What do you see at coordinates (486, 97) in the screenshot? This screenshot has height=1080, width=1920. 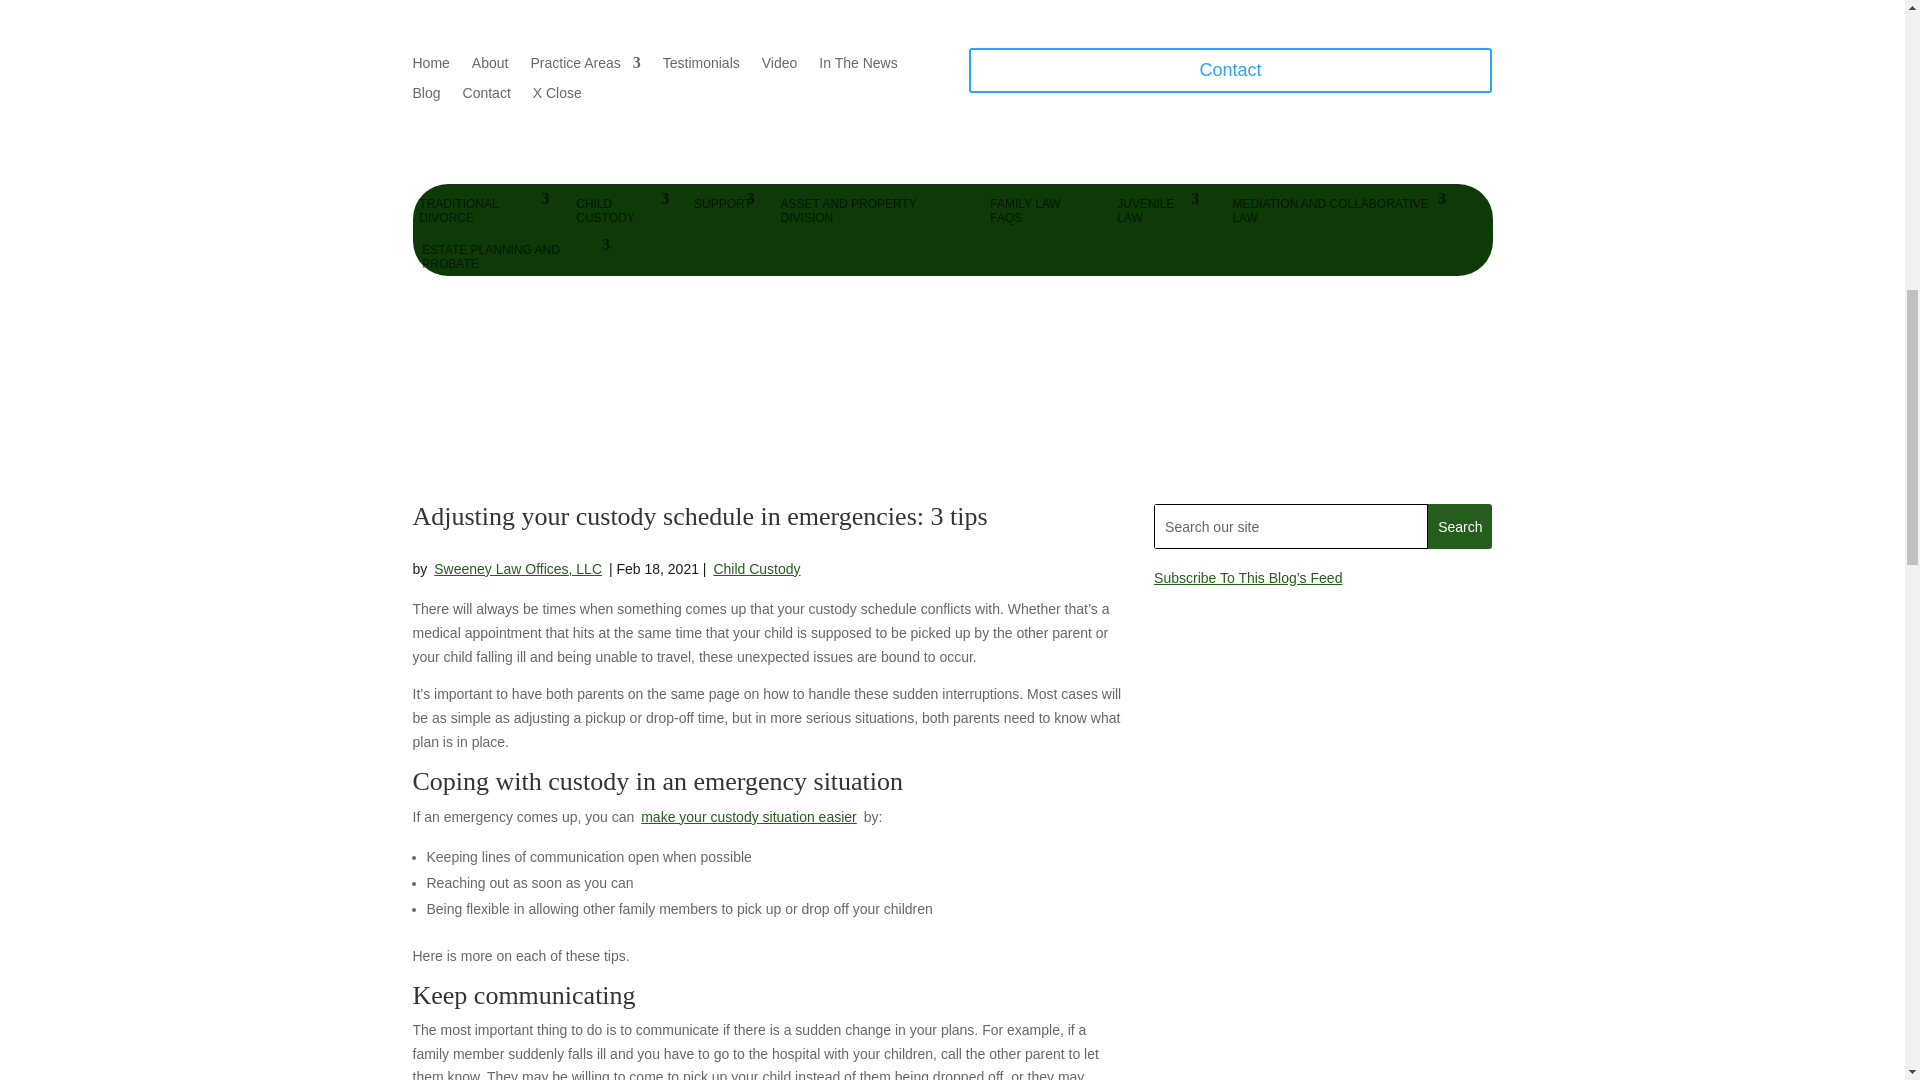 I see `Contact` at bounding box center [486, 97].